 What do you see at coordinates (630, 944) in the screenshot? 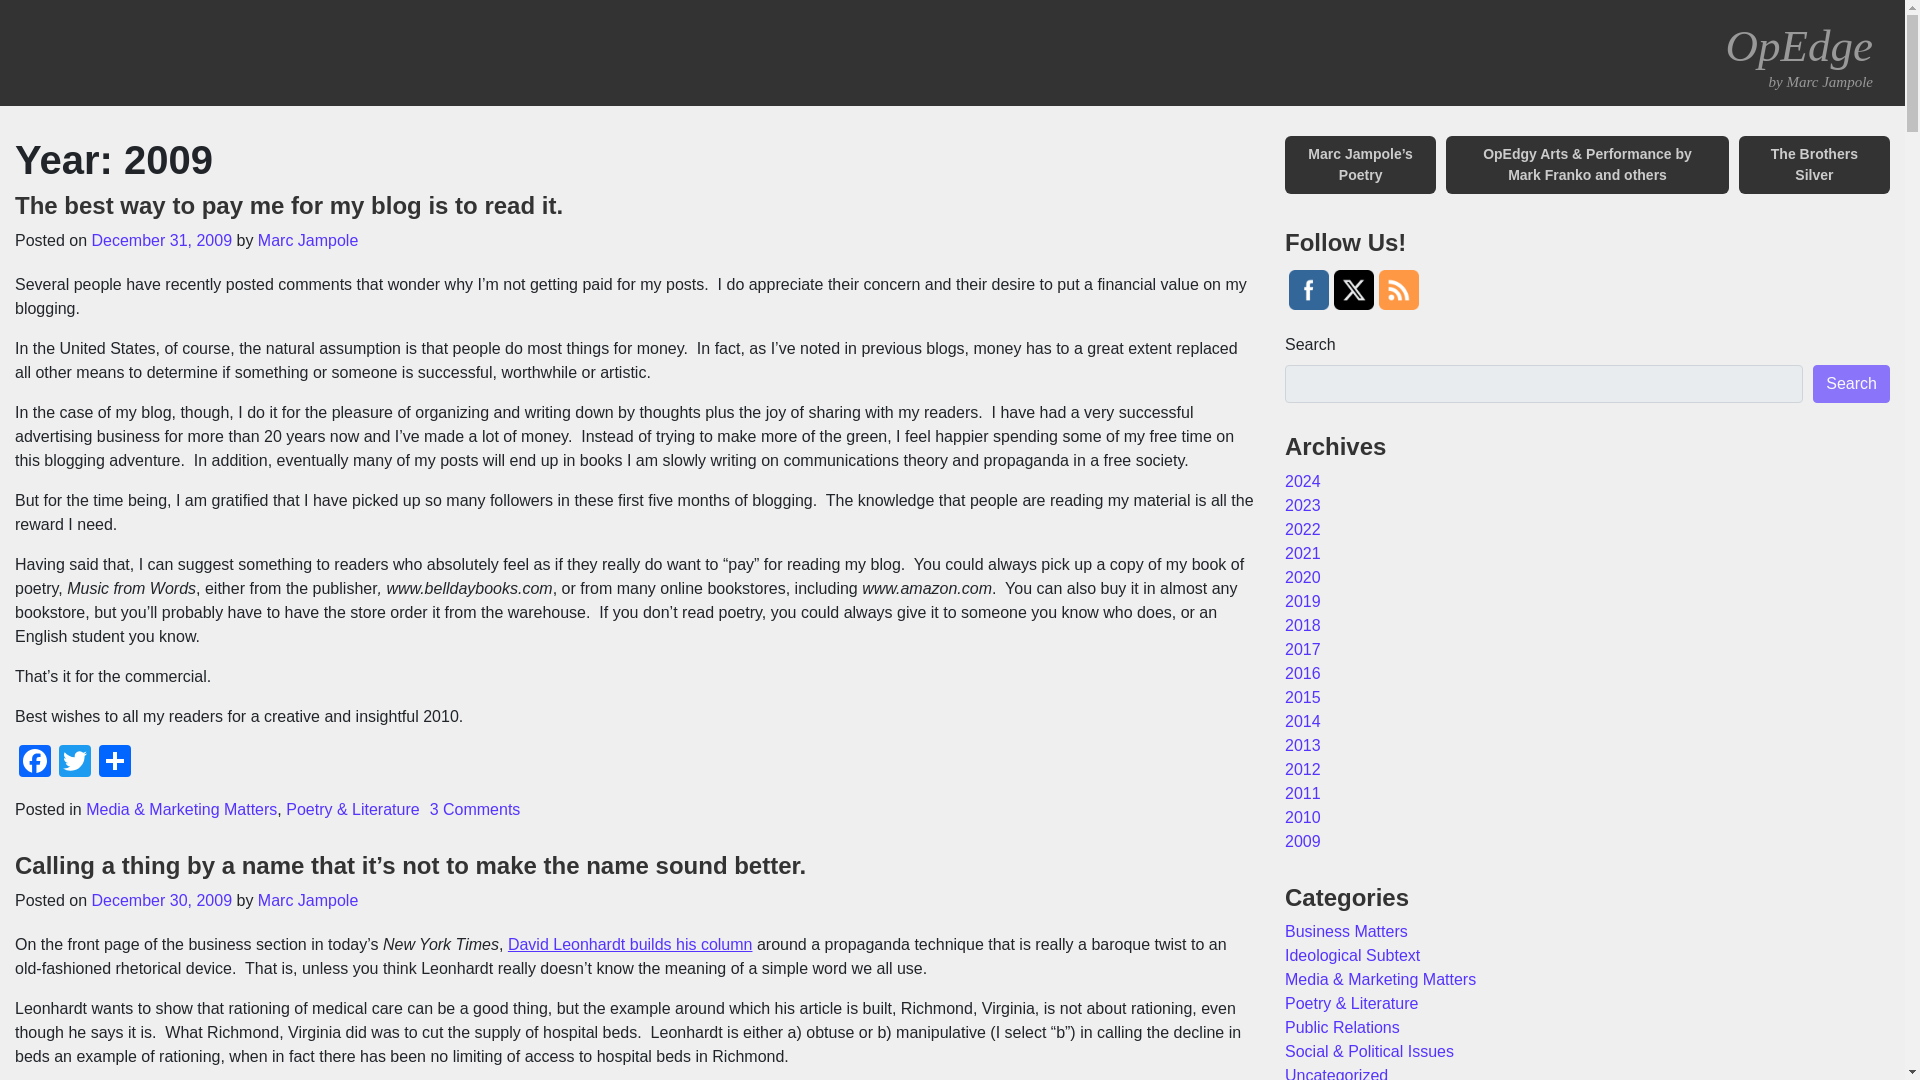
I see `David Leonhardt builds his column` at bounding box center [630, 944].